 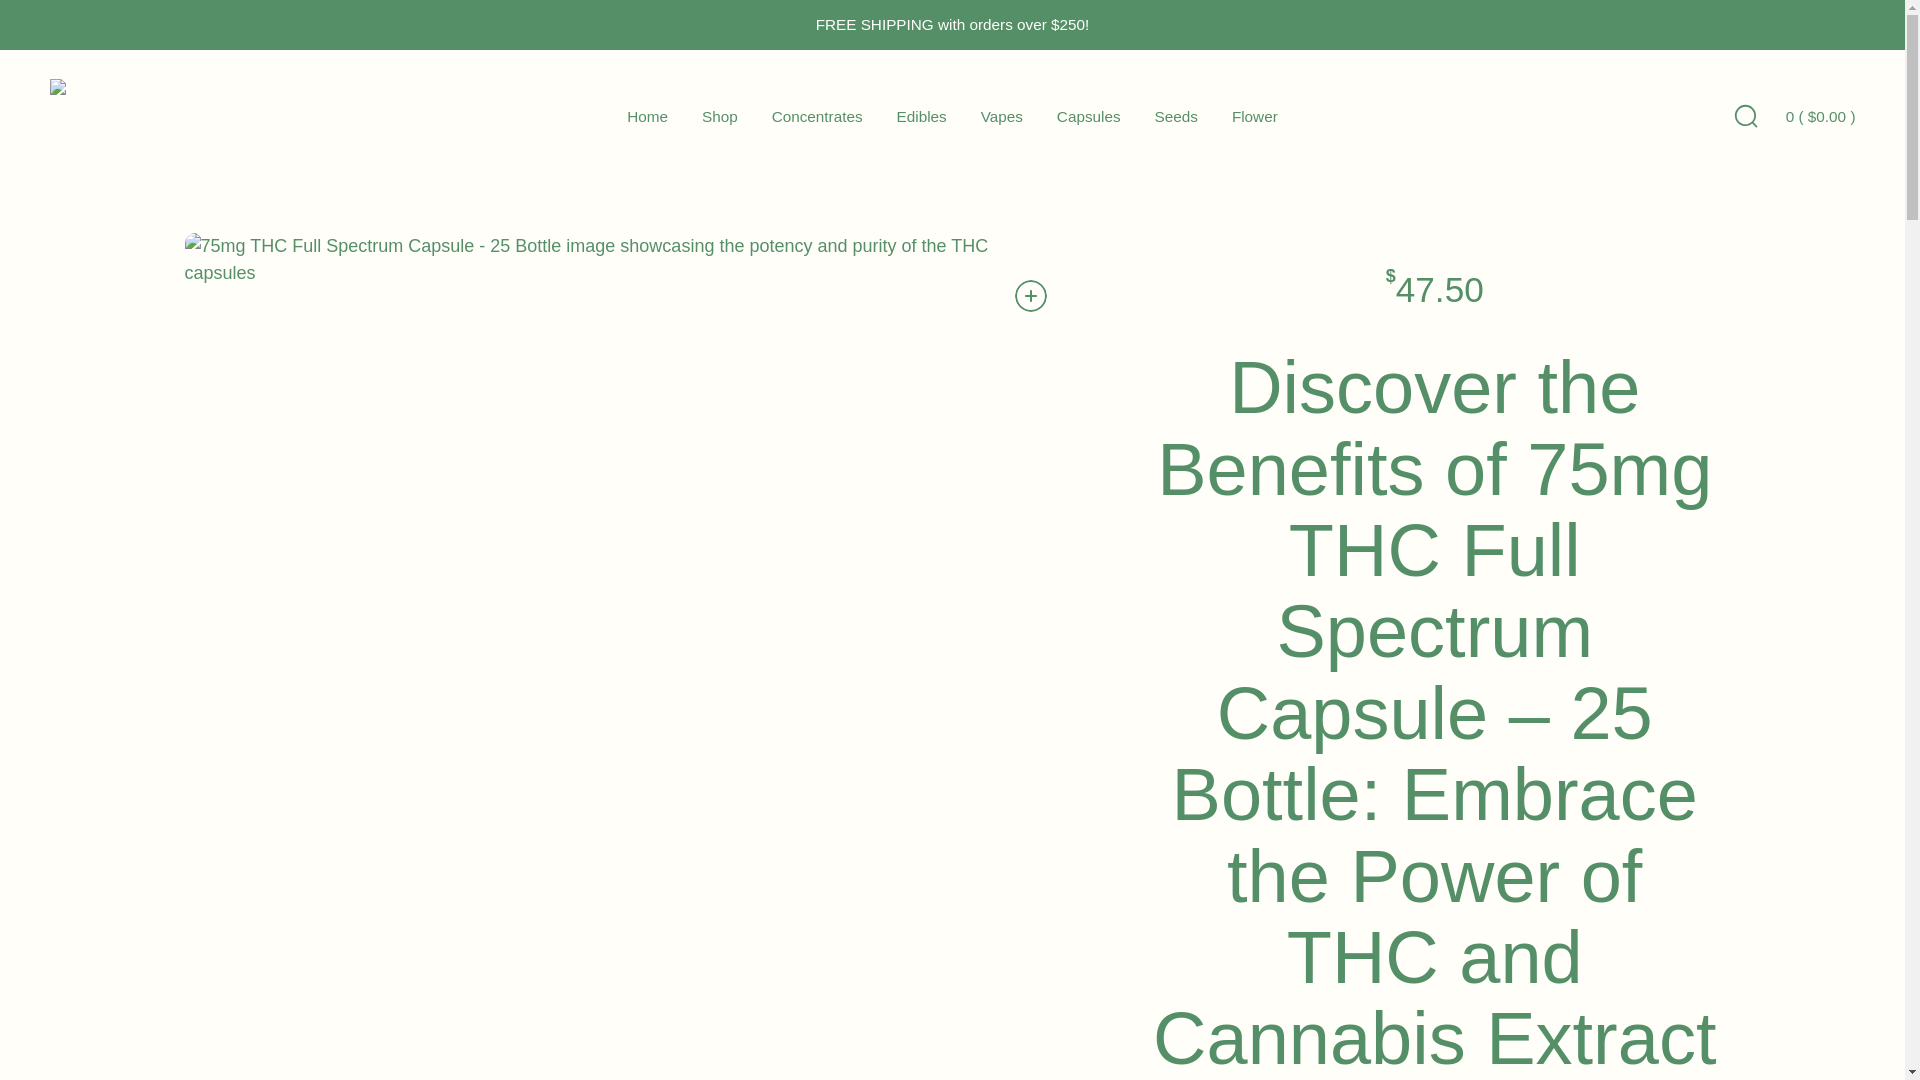 I want to click on Home, so click(x=648, y=116).